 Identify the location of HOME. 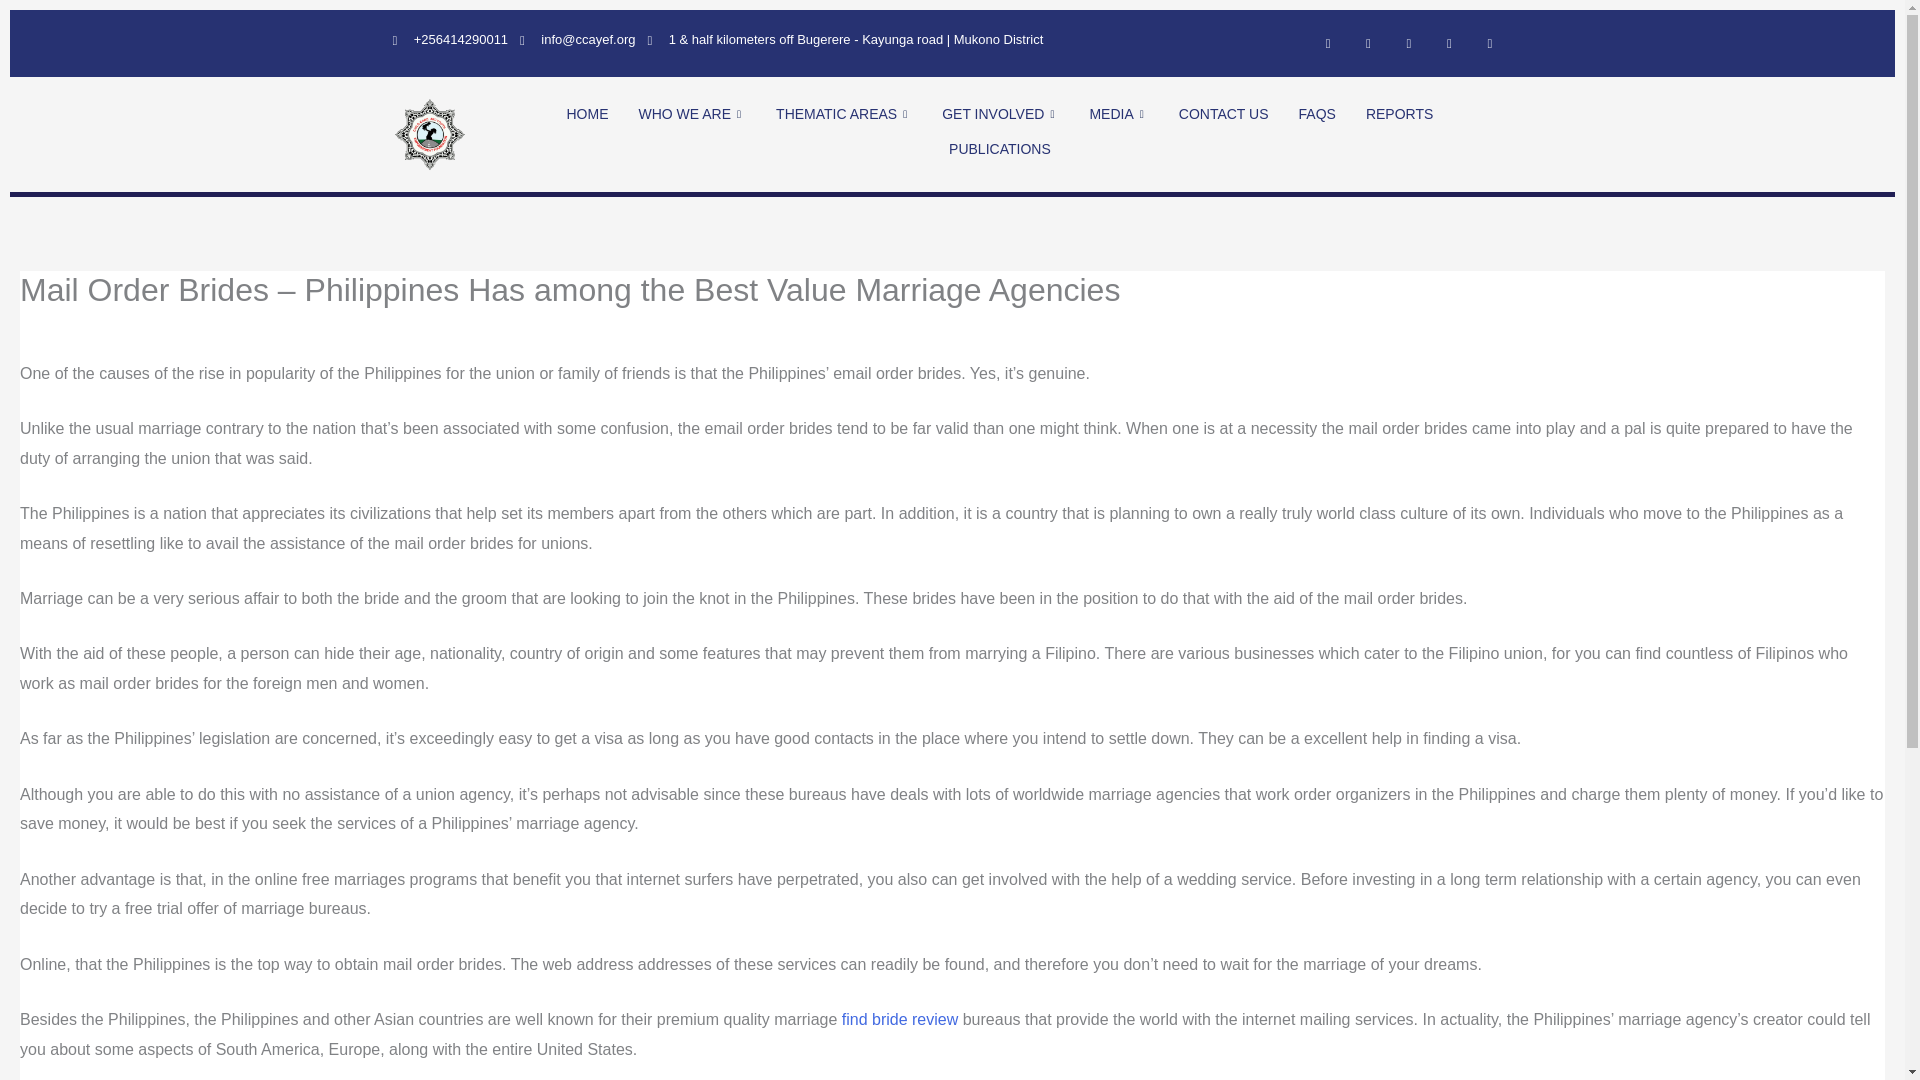
(586, 114).